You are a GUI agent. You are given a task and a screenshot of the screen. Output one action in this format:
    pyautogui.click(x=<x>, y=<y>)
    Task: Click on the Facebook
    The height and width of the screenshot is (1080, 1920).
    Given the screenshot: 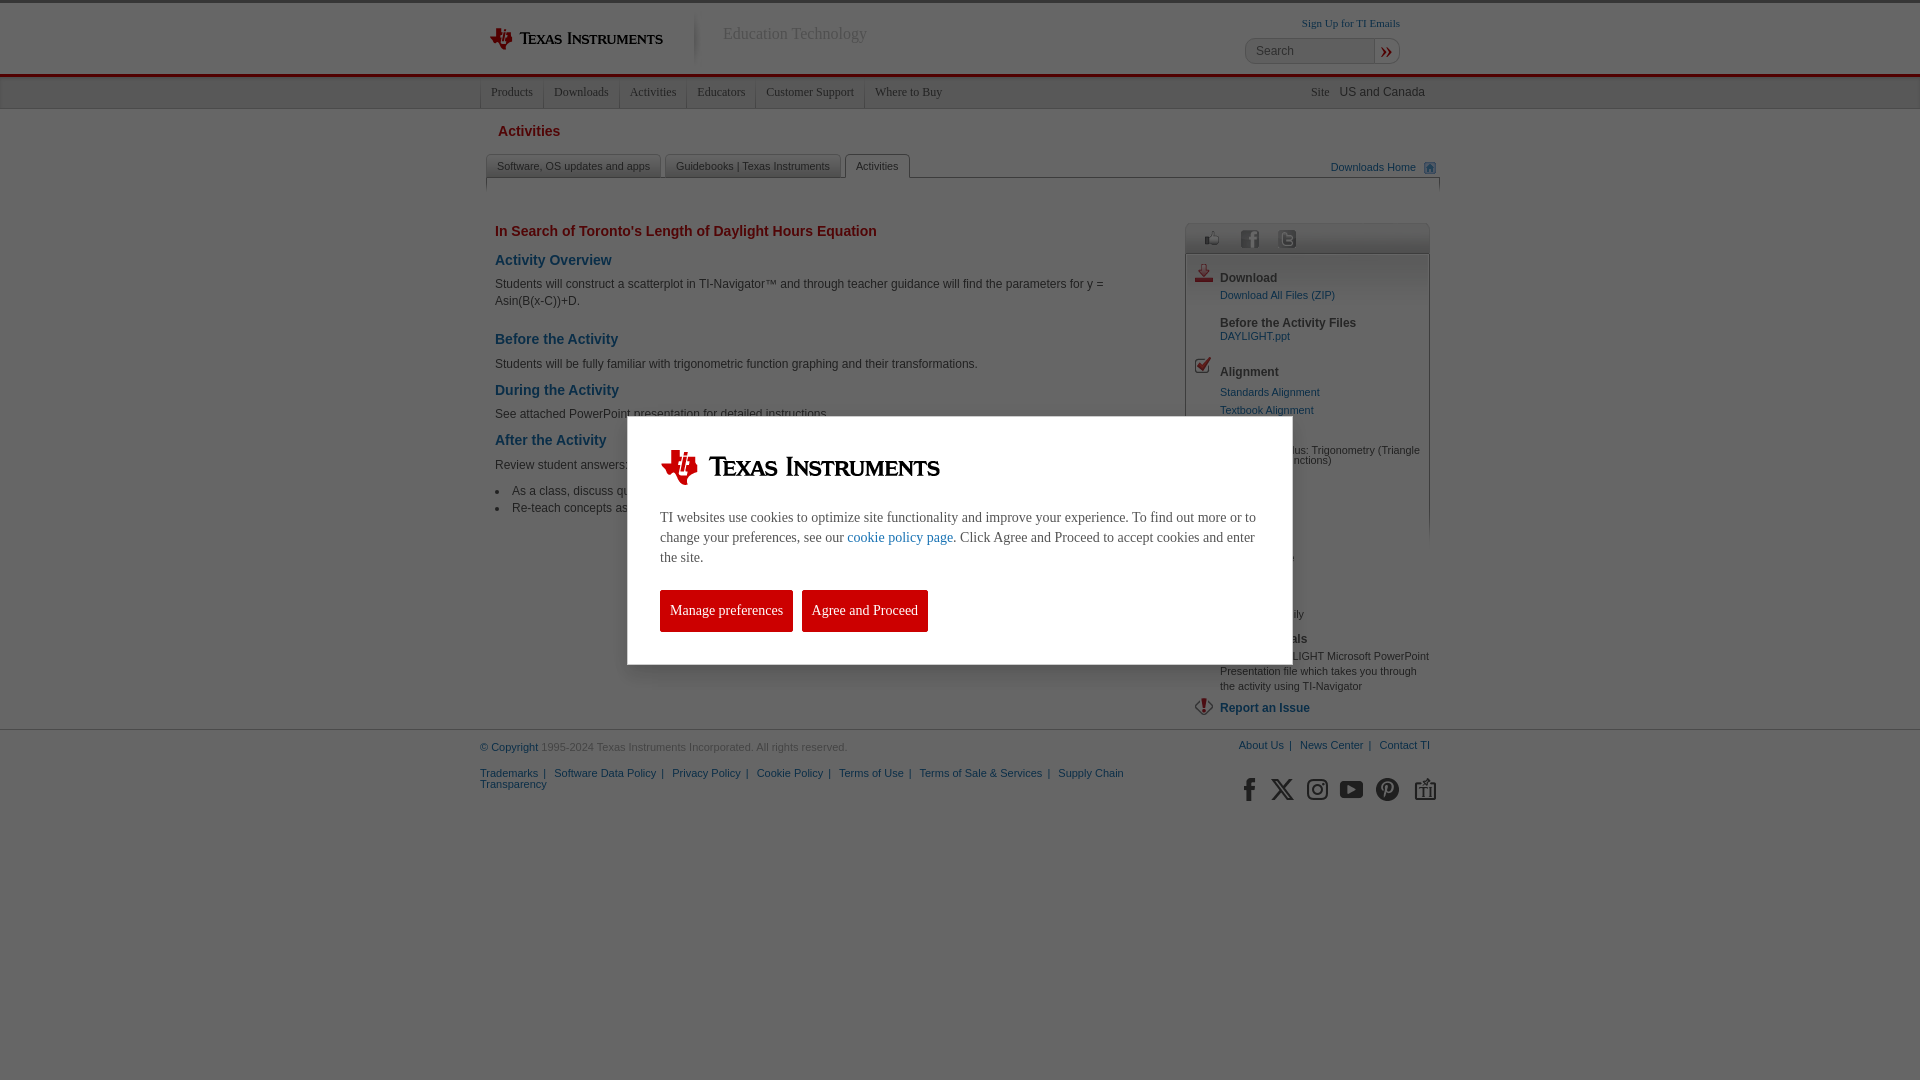 What is the action you would take?
    pyautogui.click(x=1248, y=786)
    